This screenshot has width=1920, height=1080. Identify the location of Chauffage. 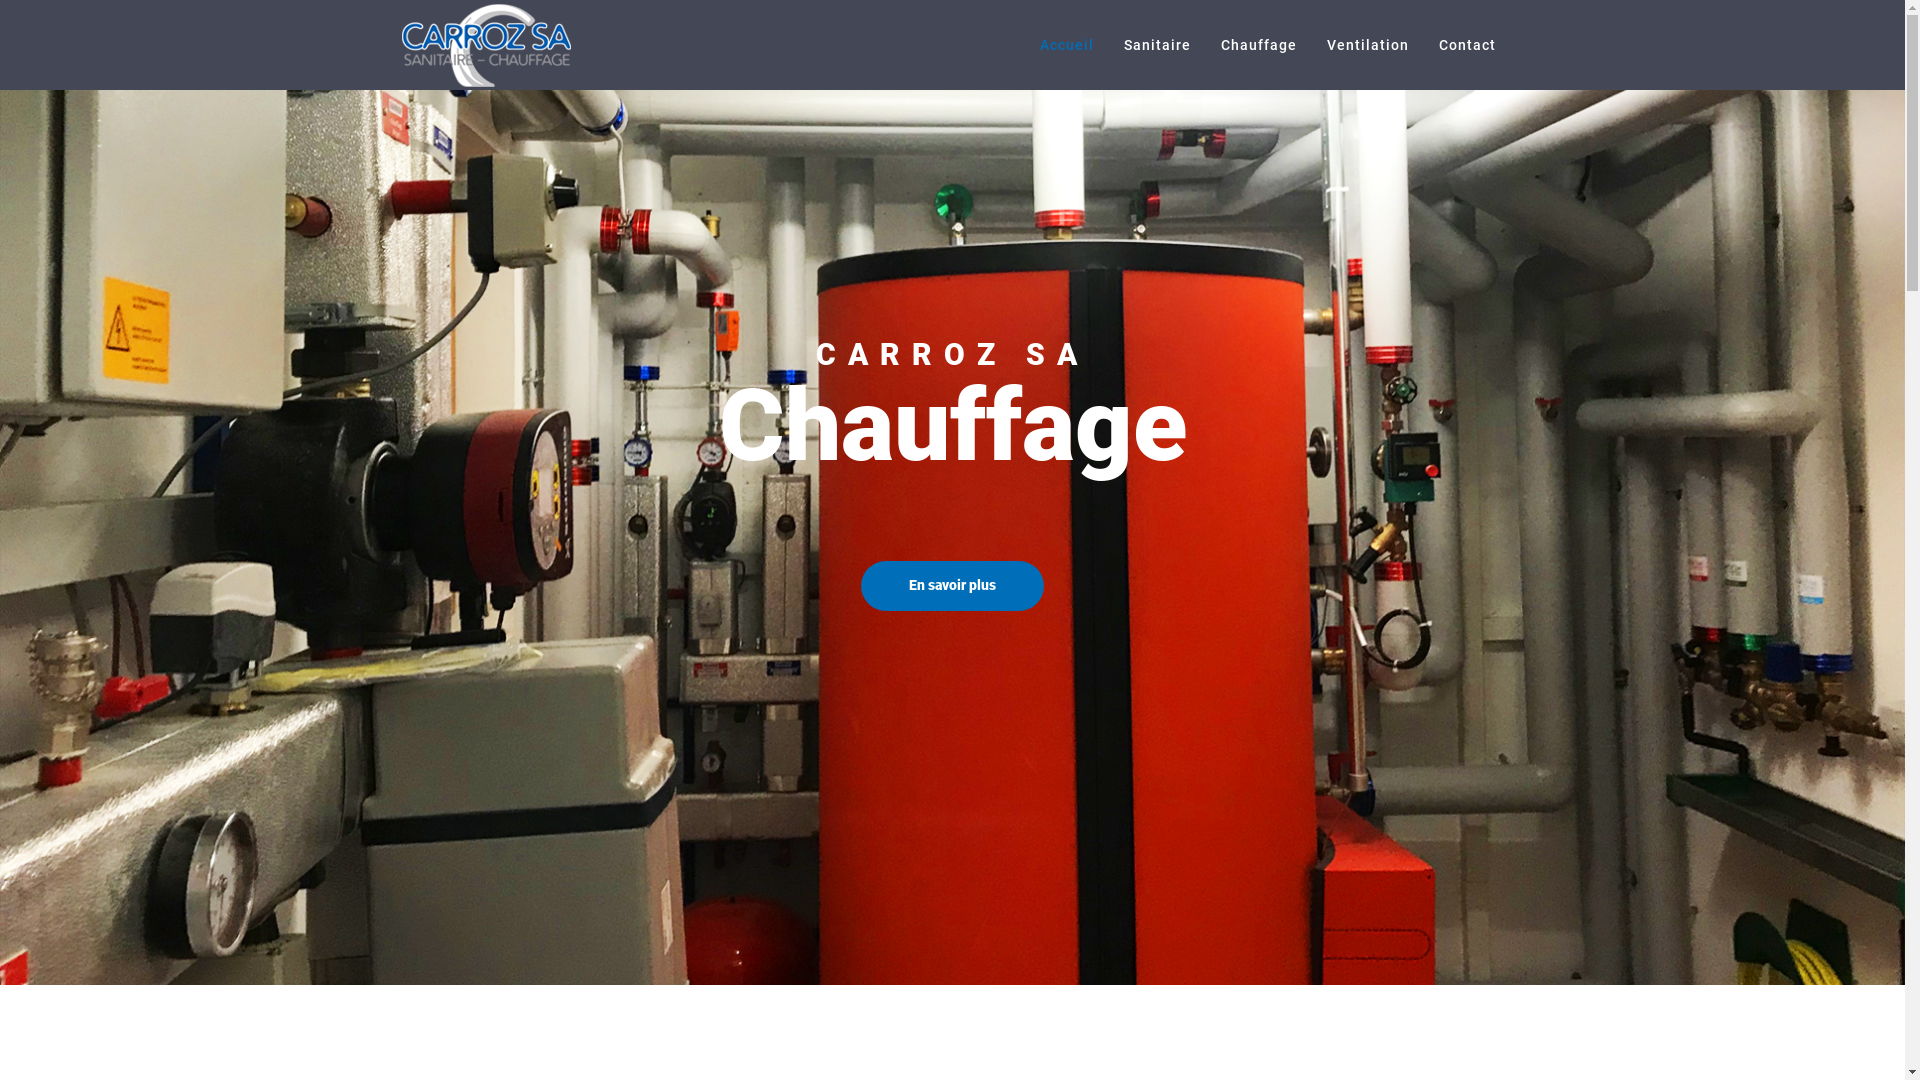
(1259, 45).